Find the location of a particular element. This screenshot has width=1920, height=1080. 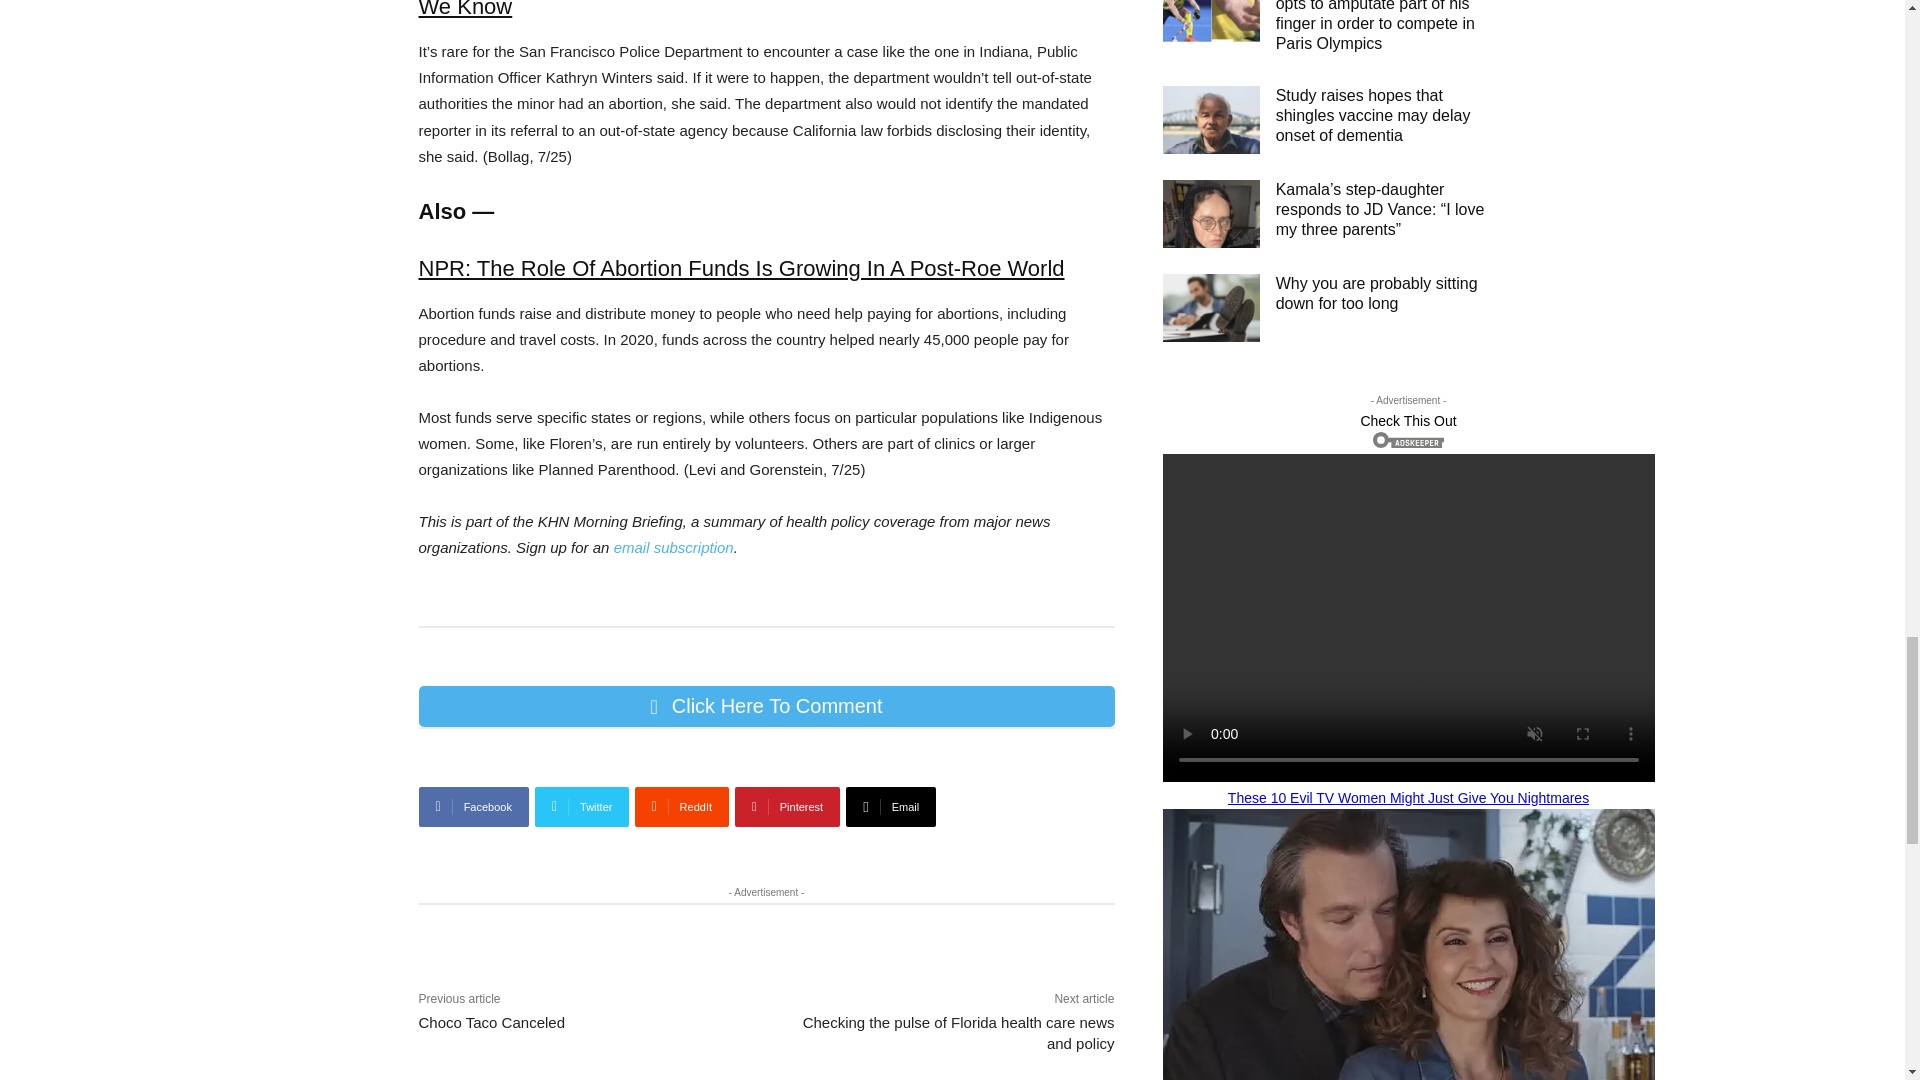

Twitter is located at coordinates (582, 807).